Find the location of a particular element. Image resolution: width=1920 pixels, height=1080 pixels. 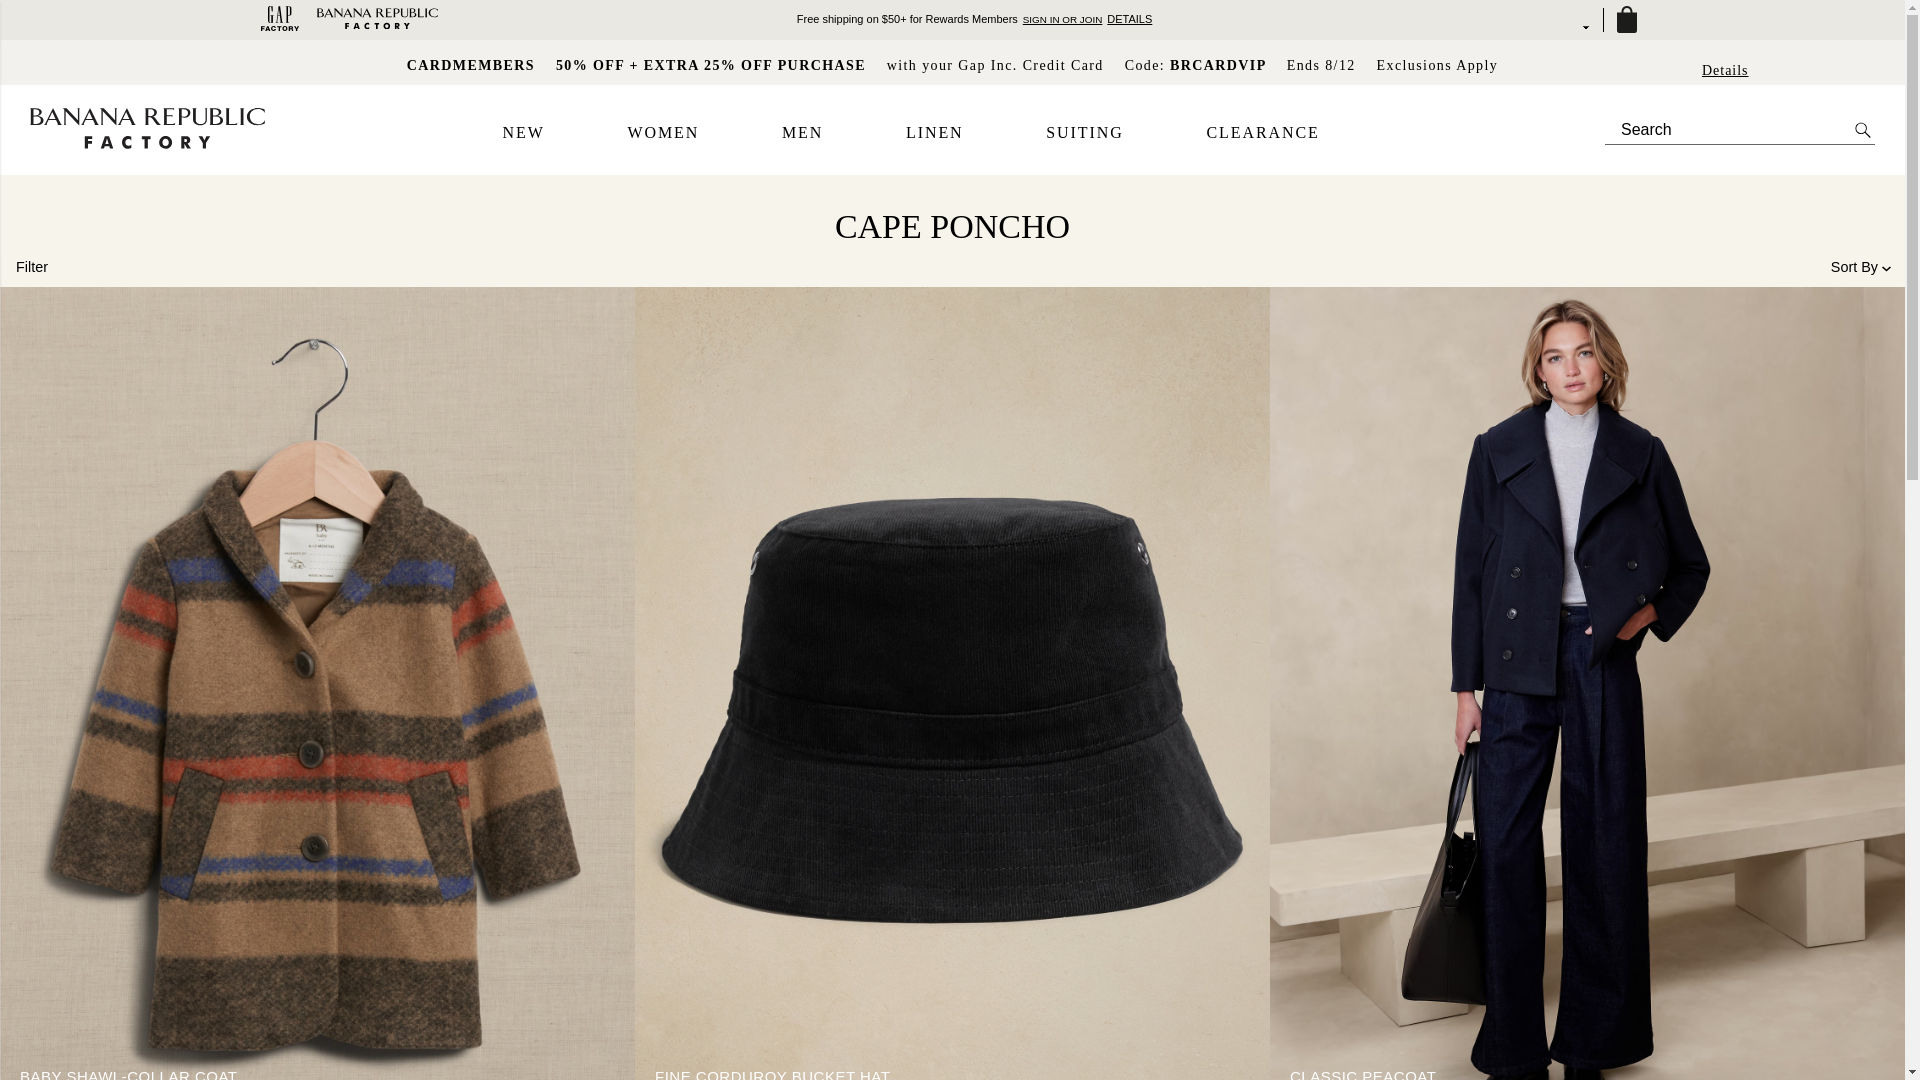

Details is located at coordinates (1725, 70).